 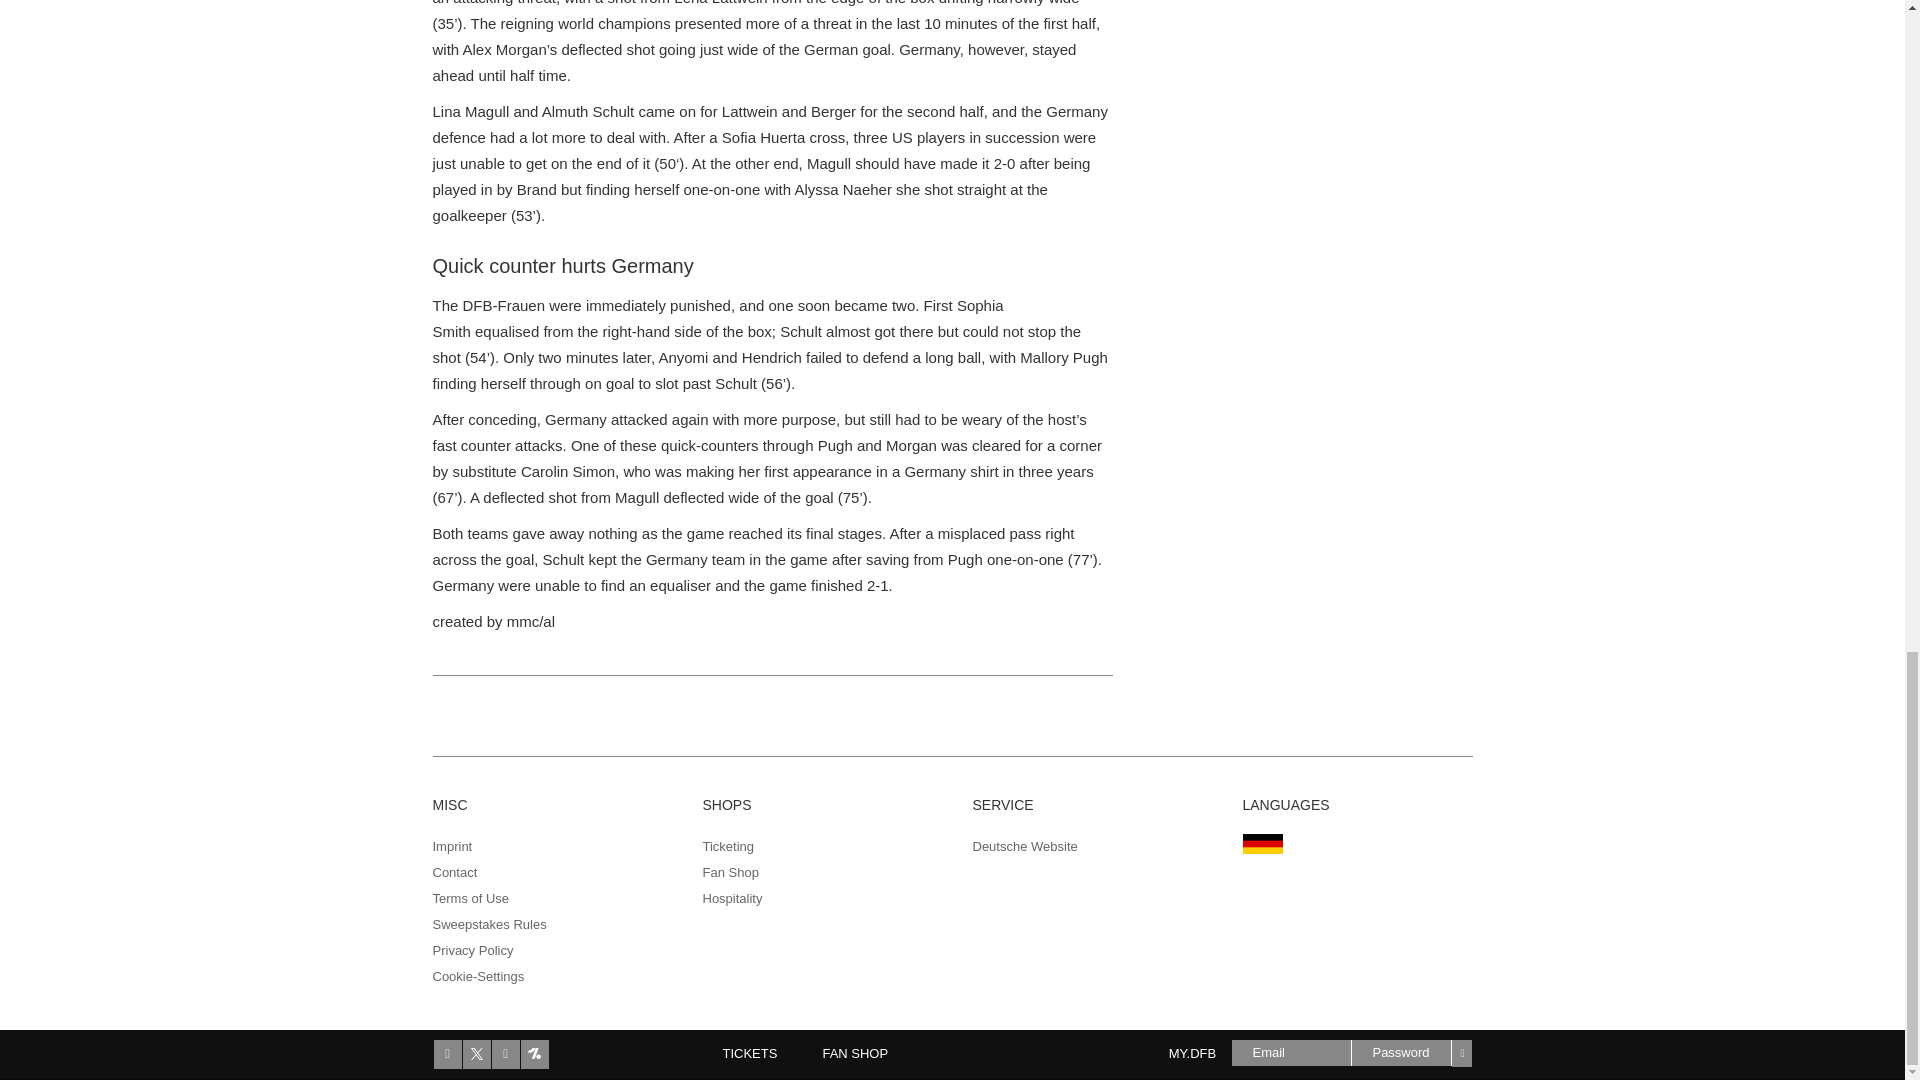 What do you see at coordinates (728, 847) in the screenshot?
I see `Ticketing` at bounding box center [728, 847].